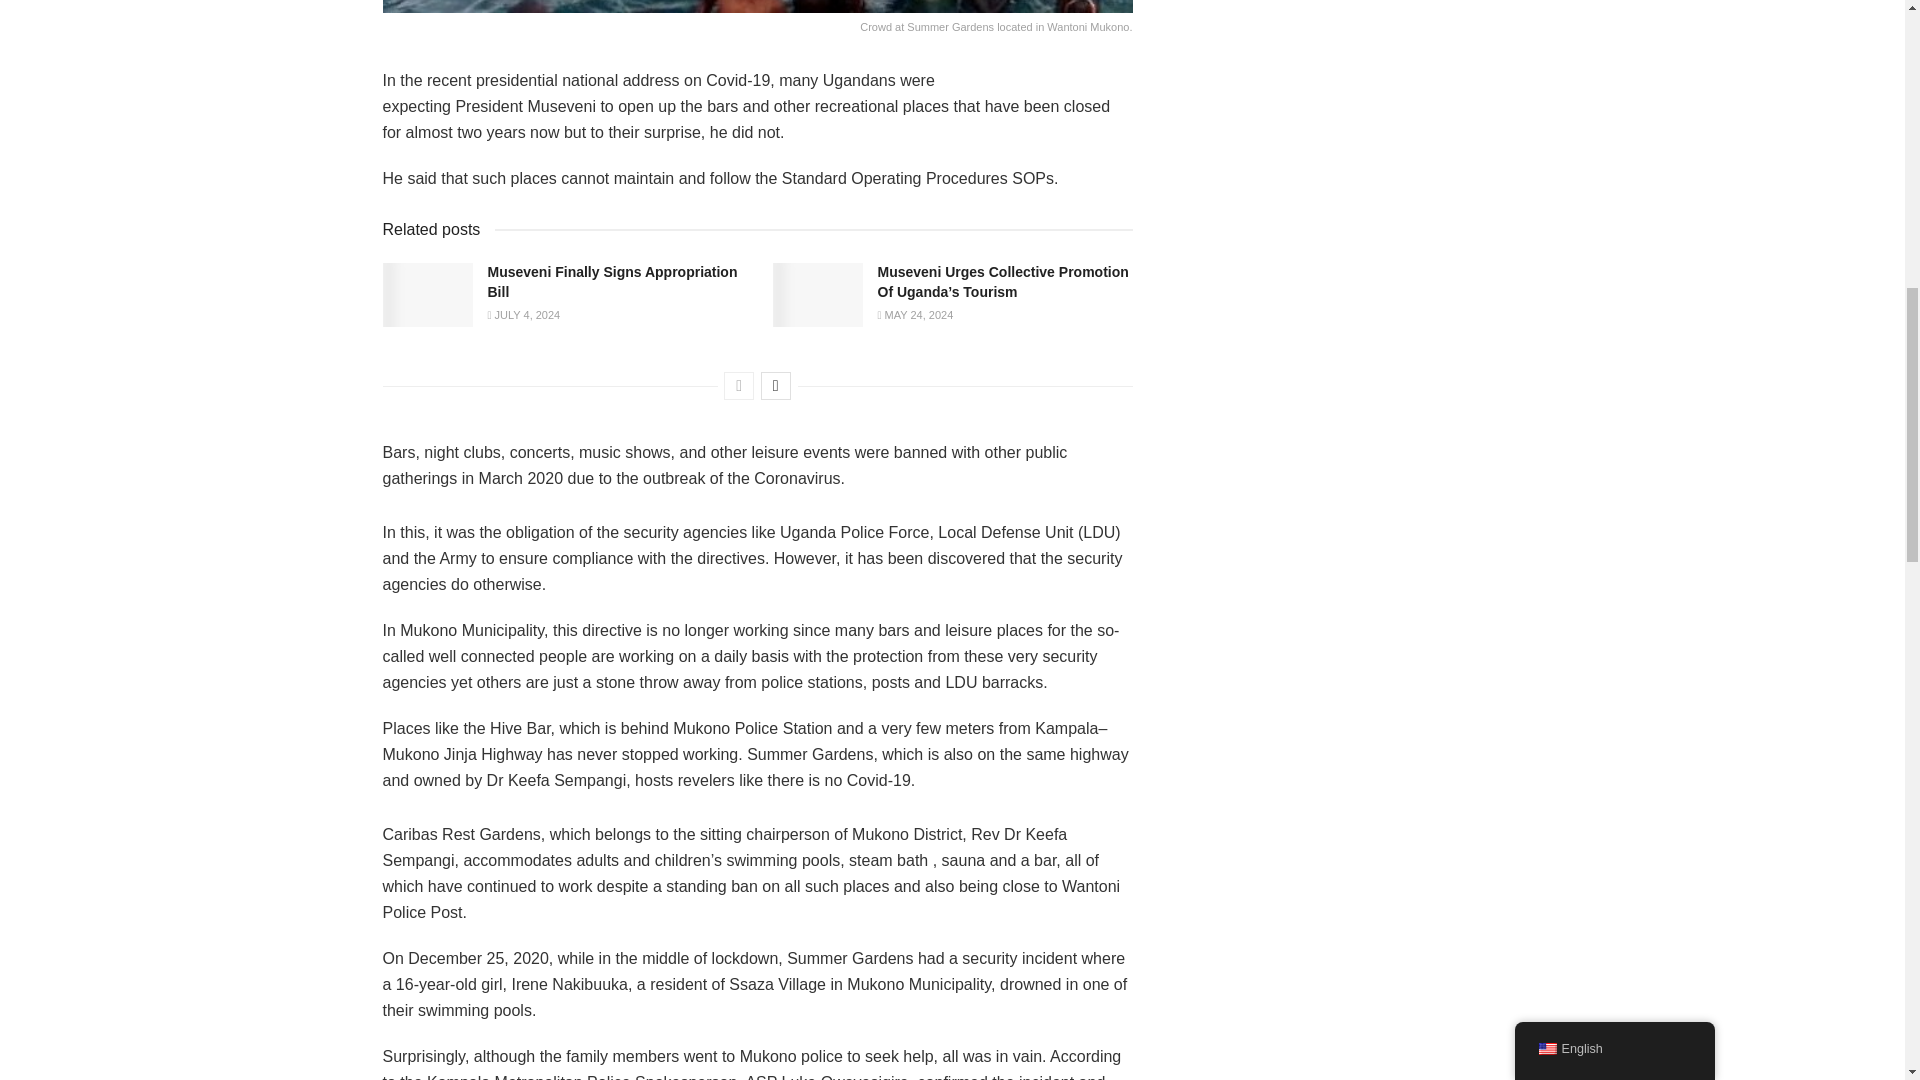 The image size is (1920, 1080). What do you see at coordinates (738, 385) in the screenshot?
I see `Previous` at bounding box center [738, 385].